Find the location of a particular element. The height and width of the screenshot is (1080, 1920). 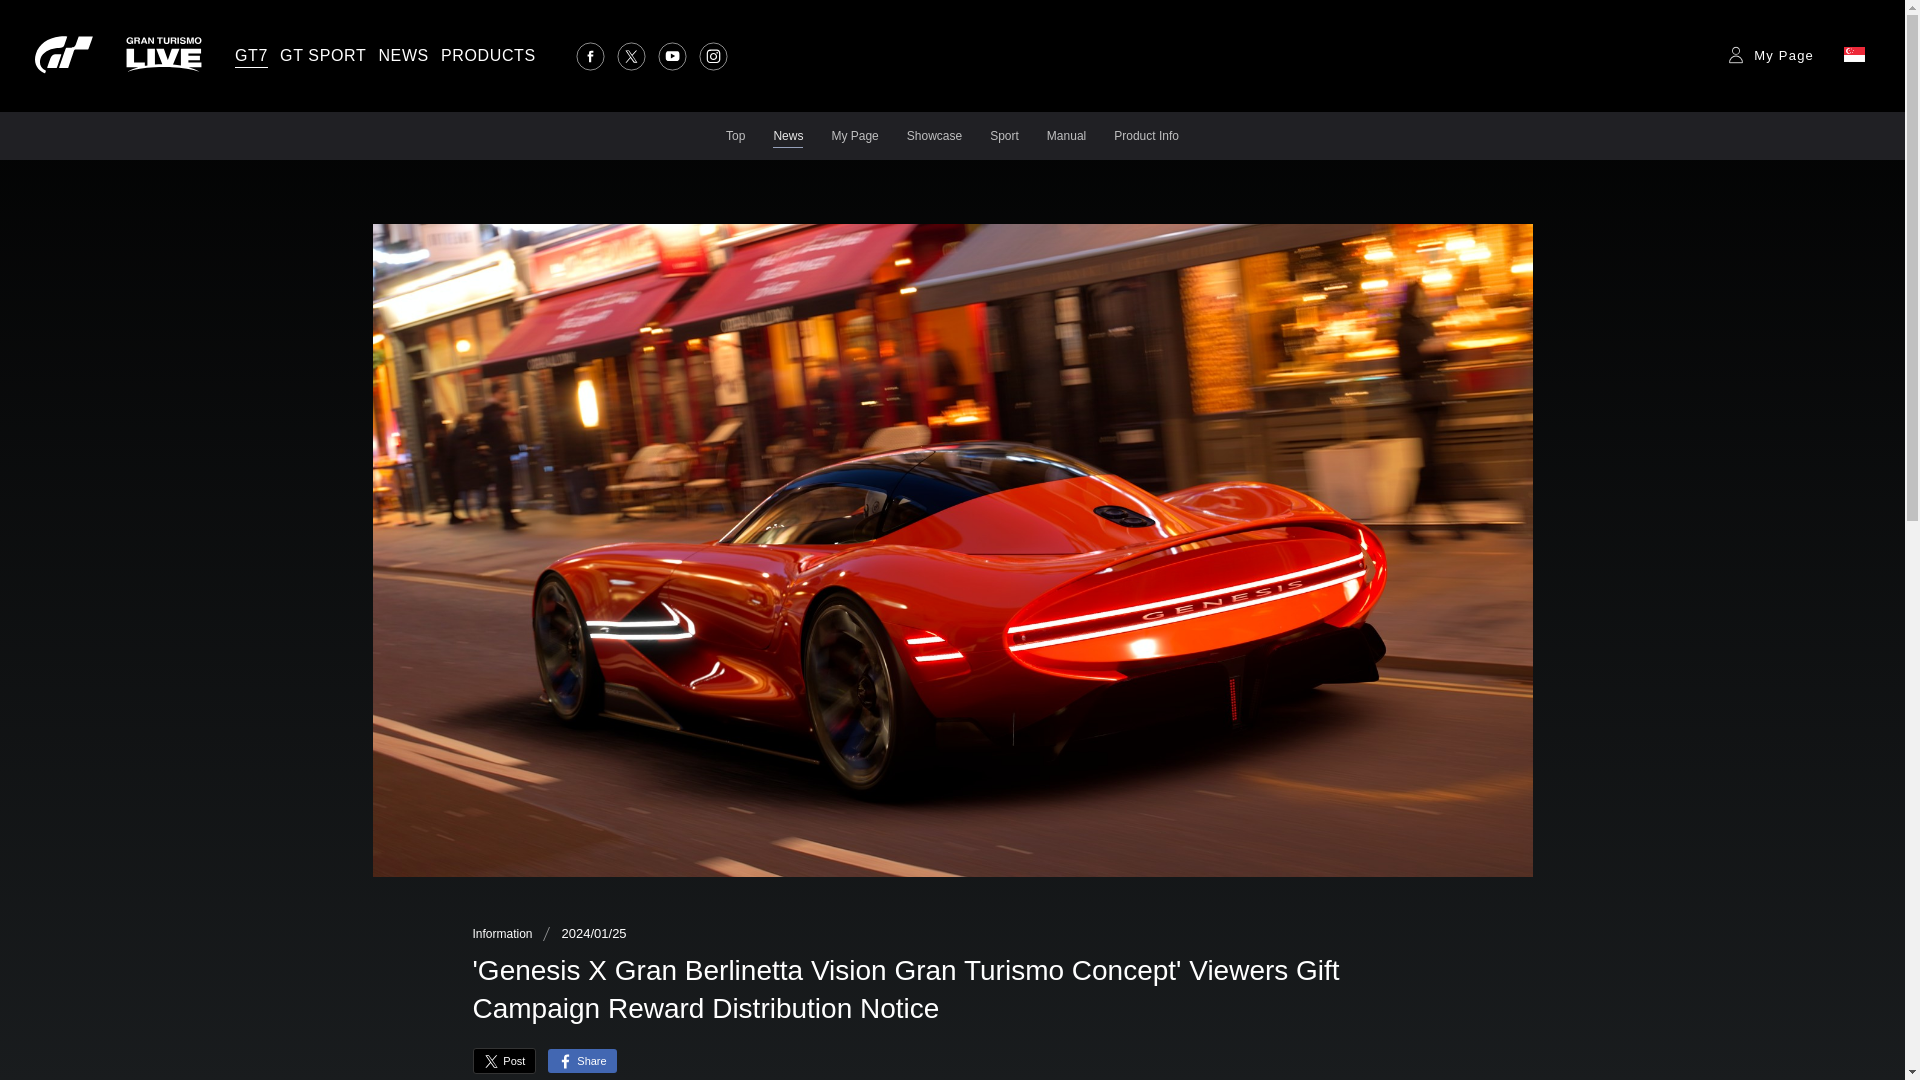

Sport is located at coordinates (1004, 138).